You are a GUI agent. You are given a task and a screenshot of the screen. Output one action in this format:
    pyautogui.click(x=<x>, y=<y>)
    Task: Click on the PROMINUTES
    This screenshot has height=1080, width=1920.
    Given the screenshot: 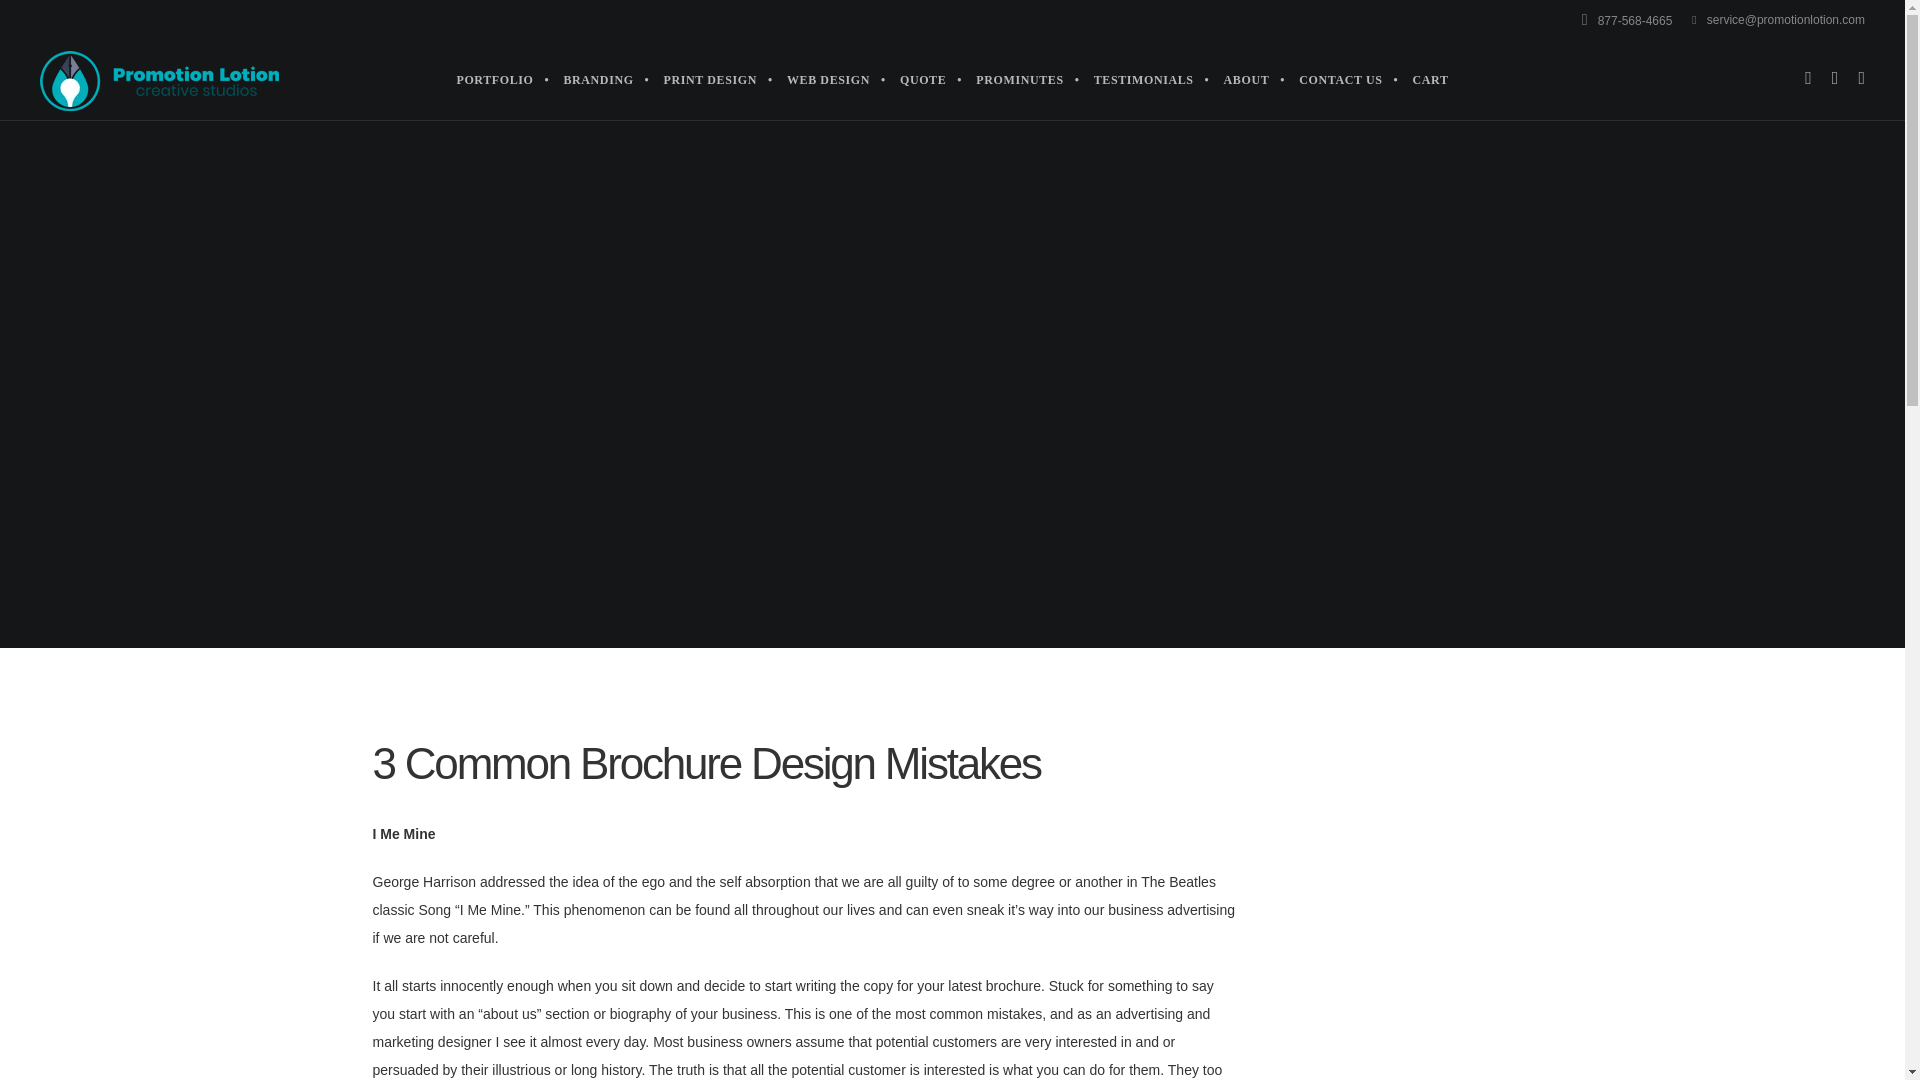 What is the action you would take?
    pyautogui.click(x=1019, y=79)
    